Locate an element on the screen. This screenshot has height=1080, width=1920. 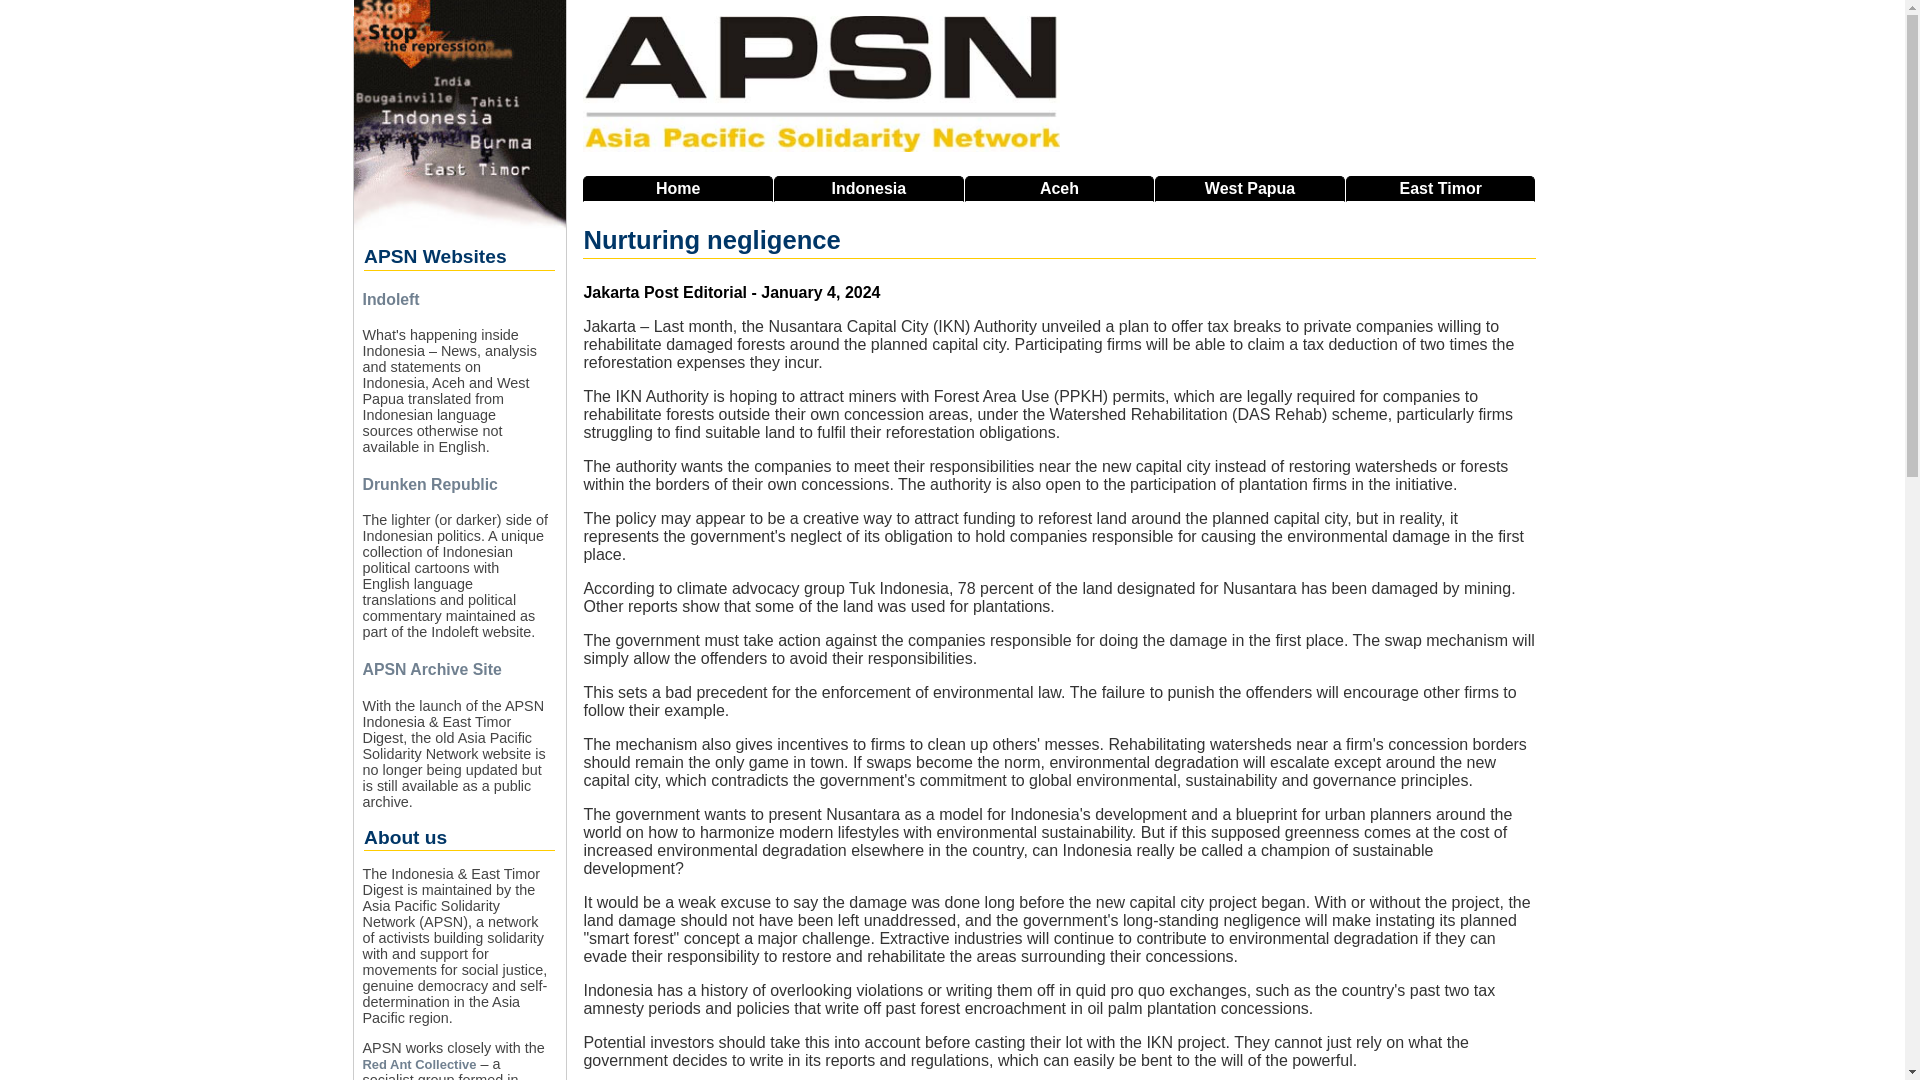
Indonesia is located at coordinates (868, 188).